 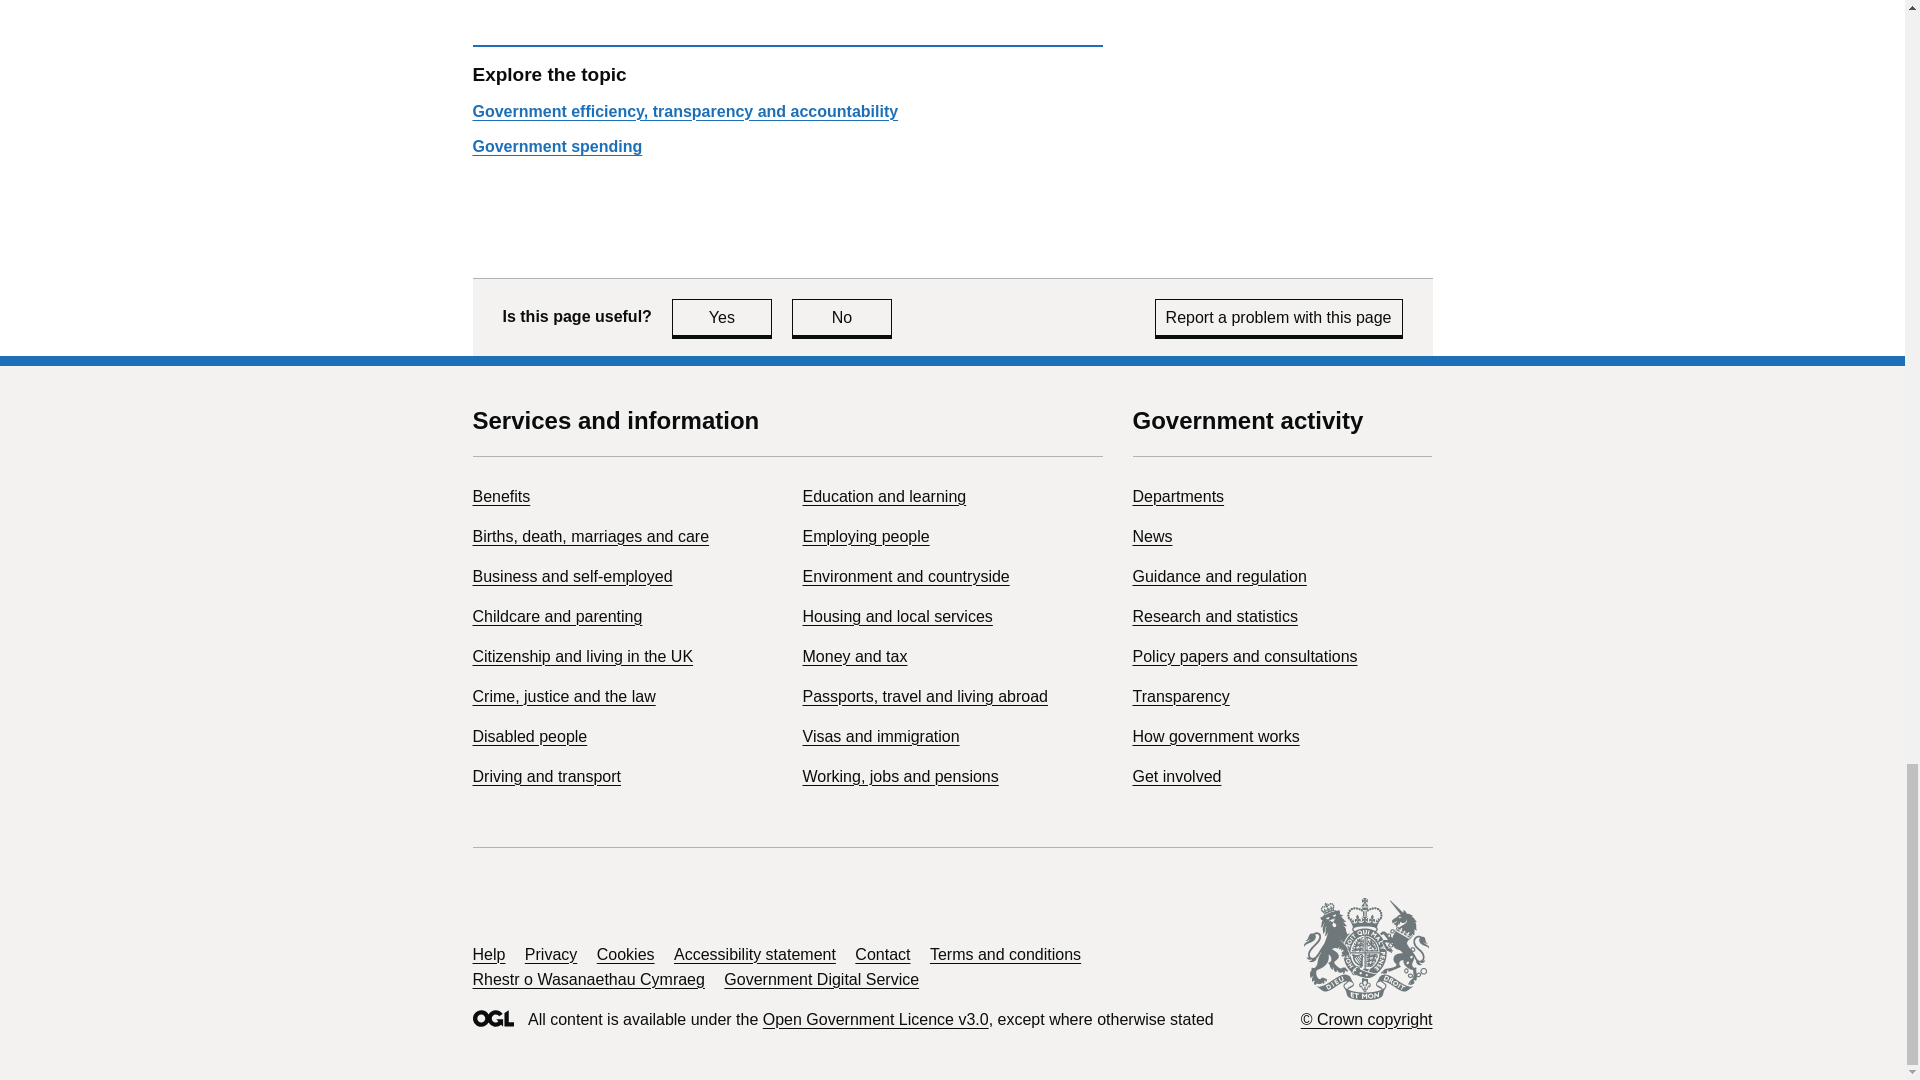 I want to click on Government efficiency, transparency and accountability, so click(x=582, y=656).